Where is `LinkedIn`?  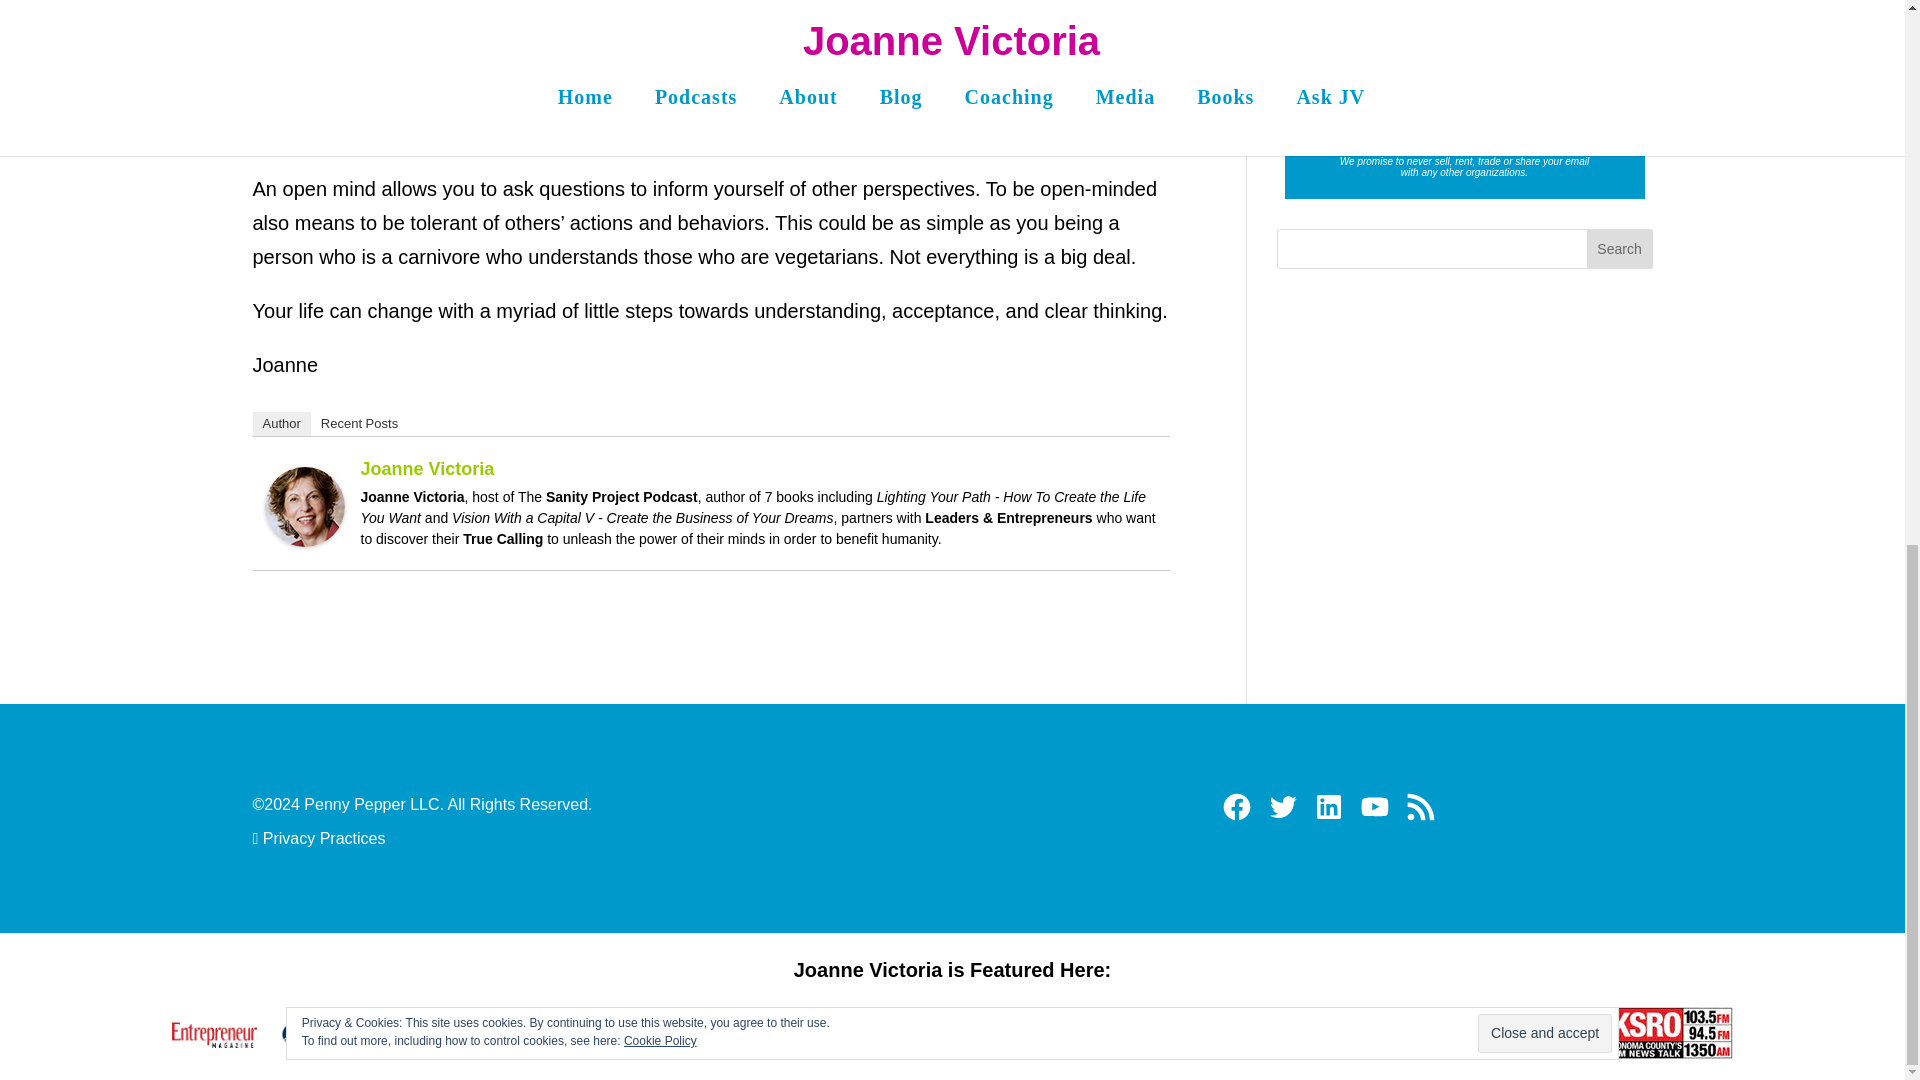
LinkedIn is located at coordinates (1329, 806).